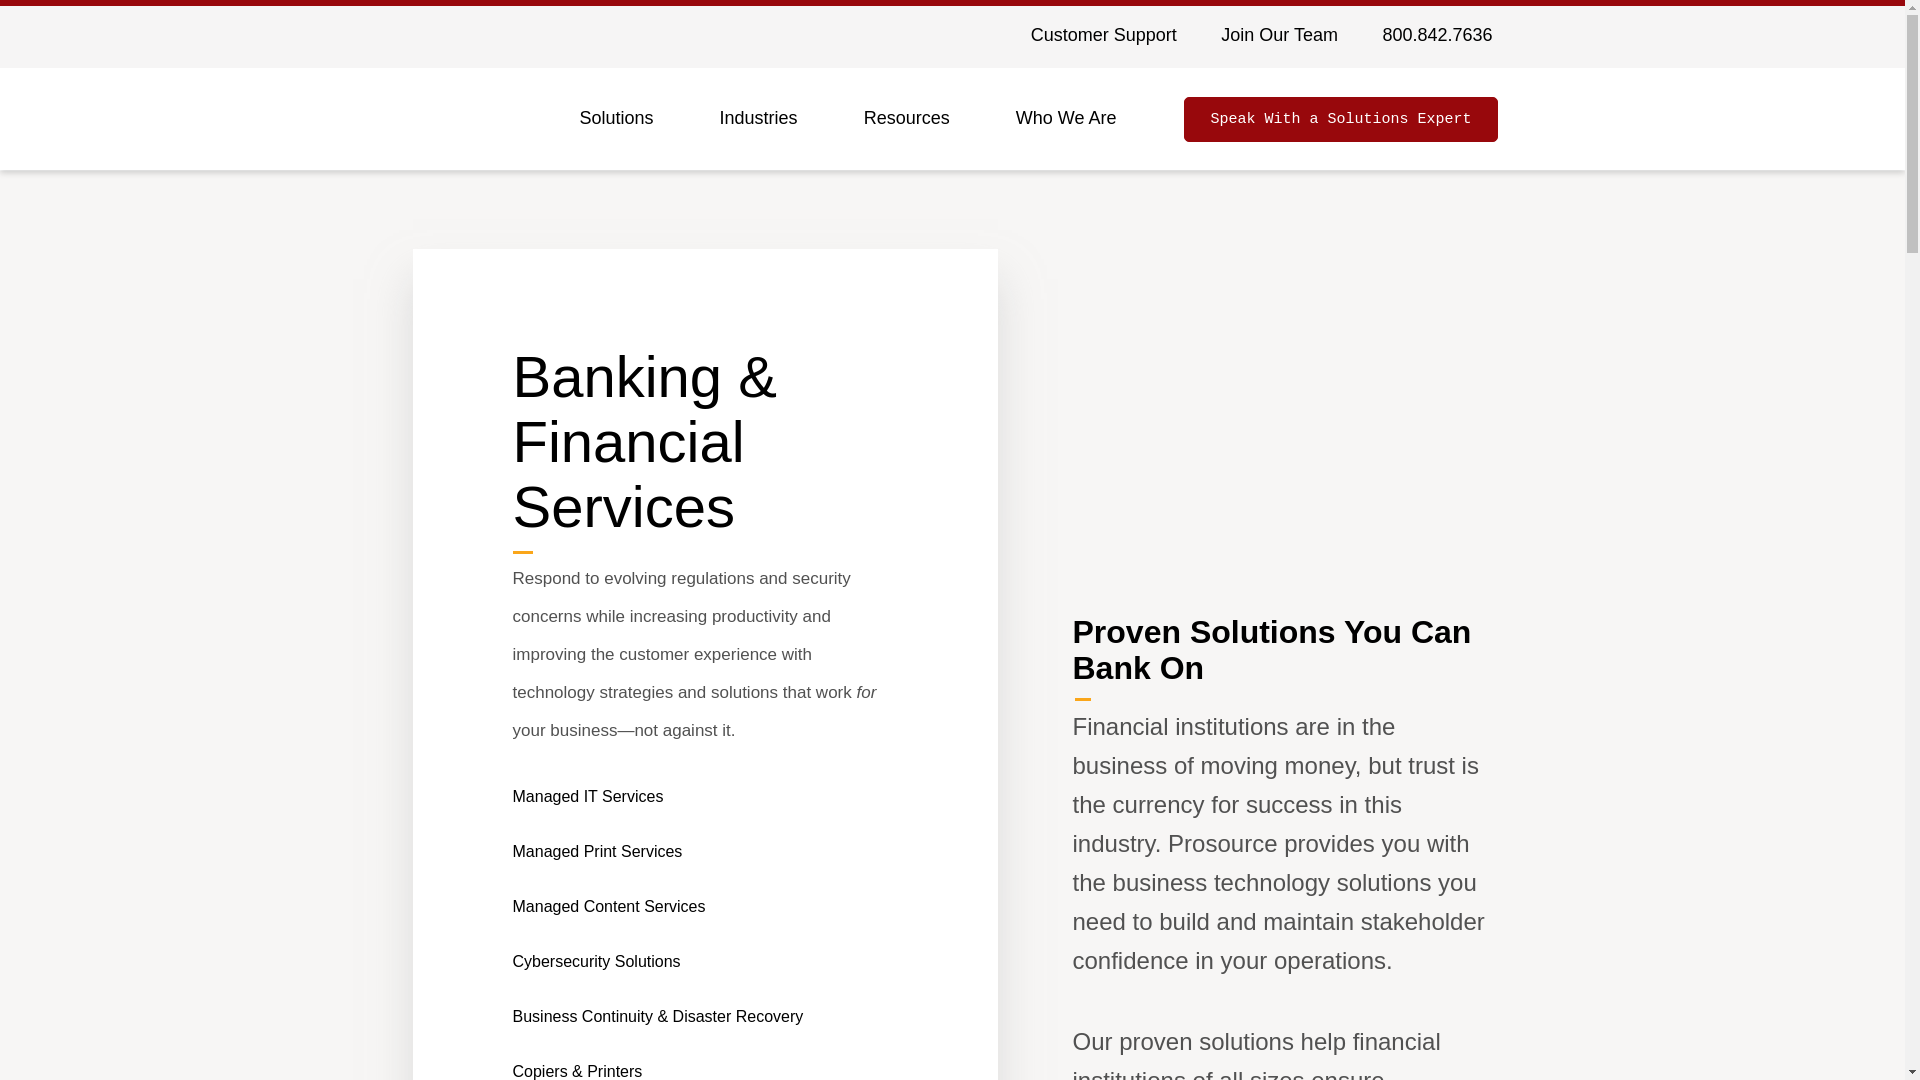  Describe the element at coordinates (1076, 125) in the screenshot. I see `Who We Are` at that location.